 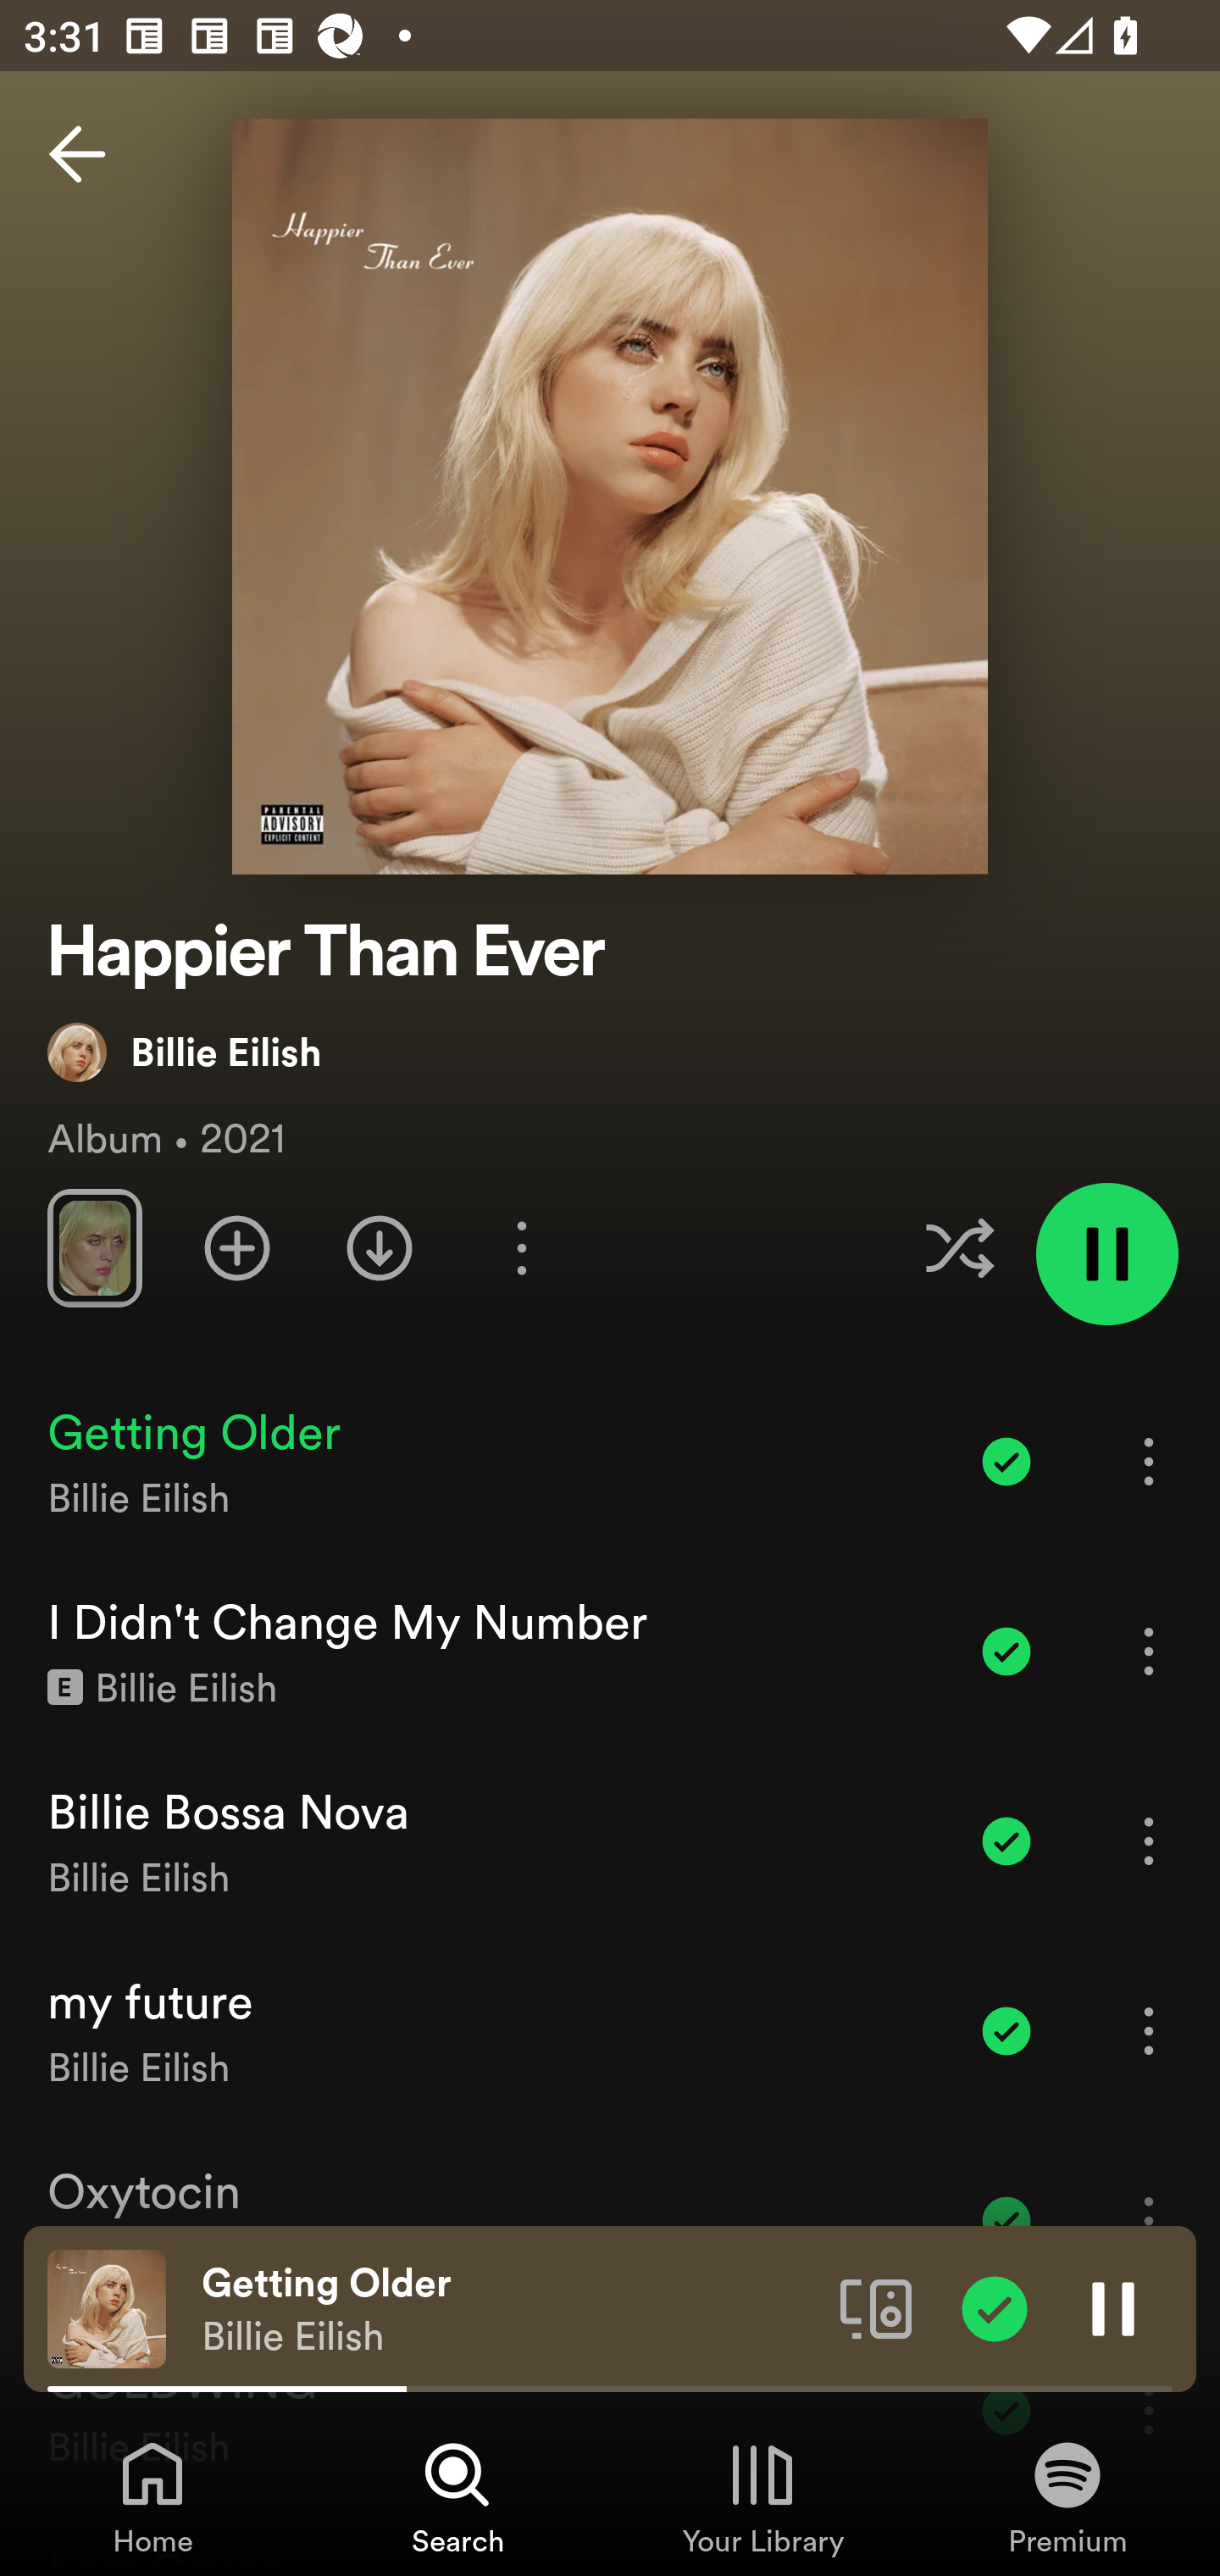 I want to click on Item added, so click(x=1006, y=1840).